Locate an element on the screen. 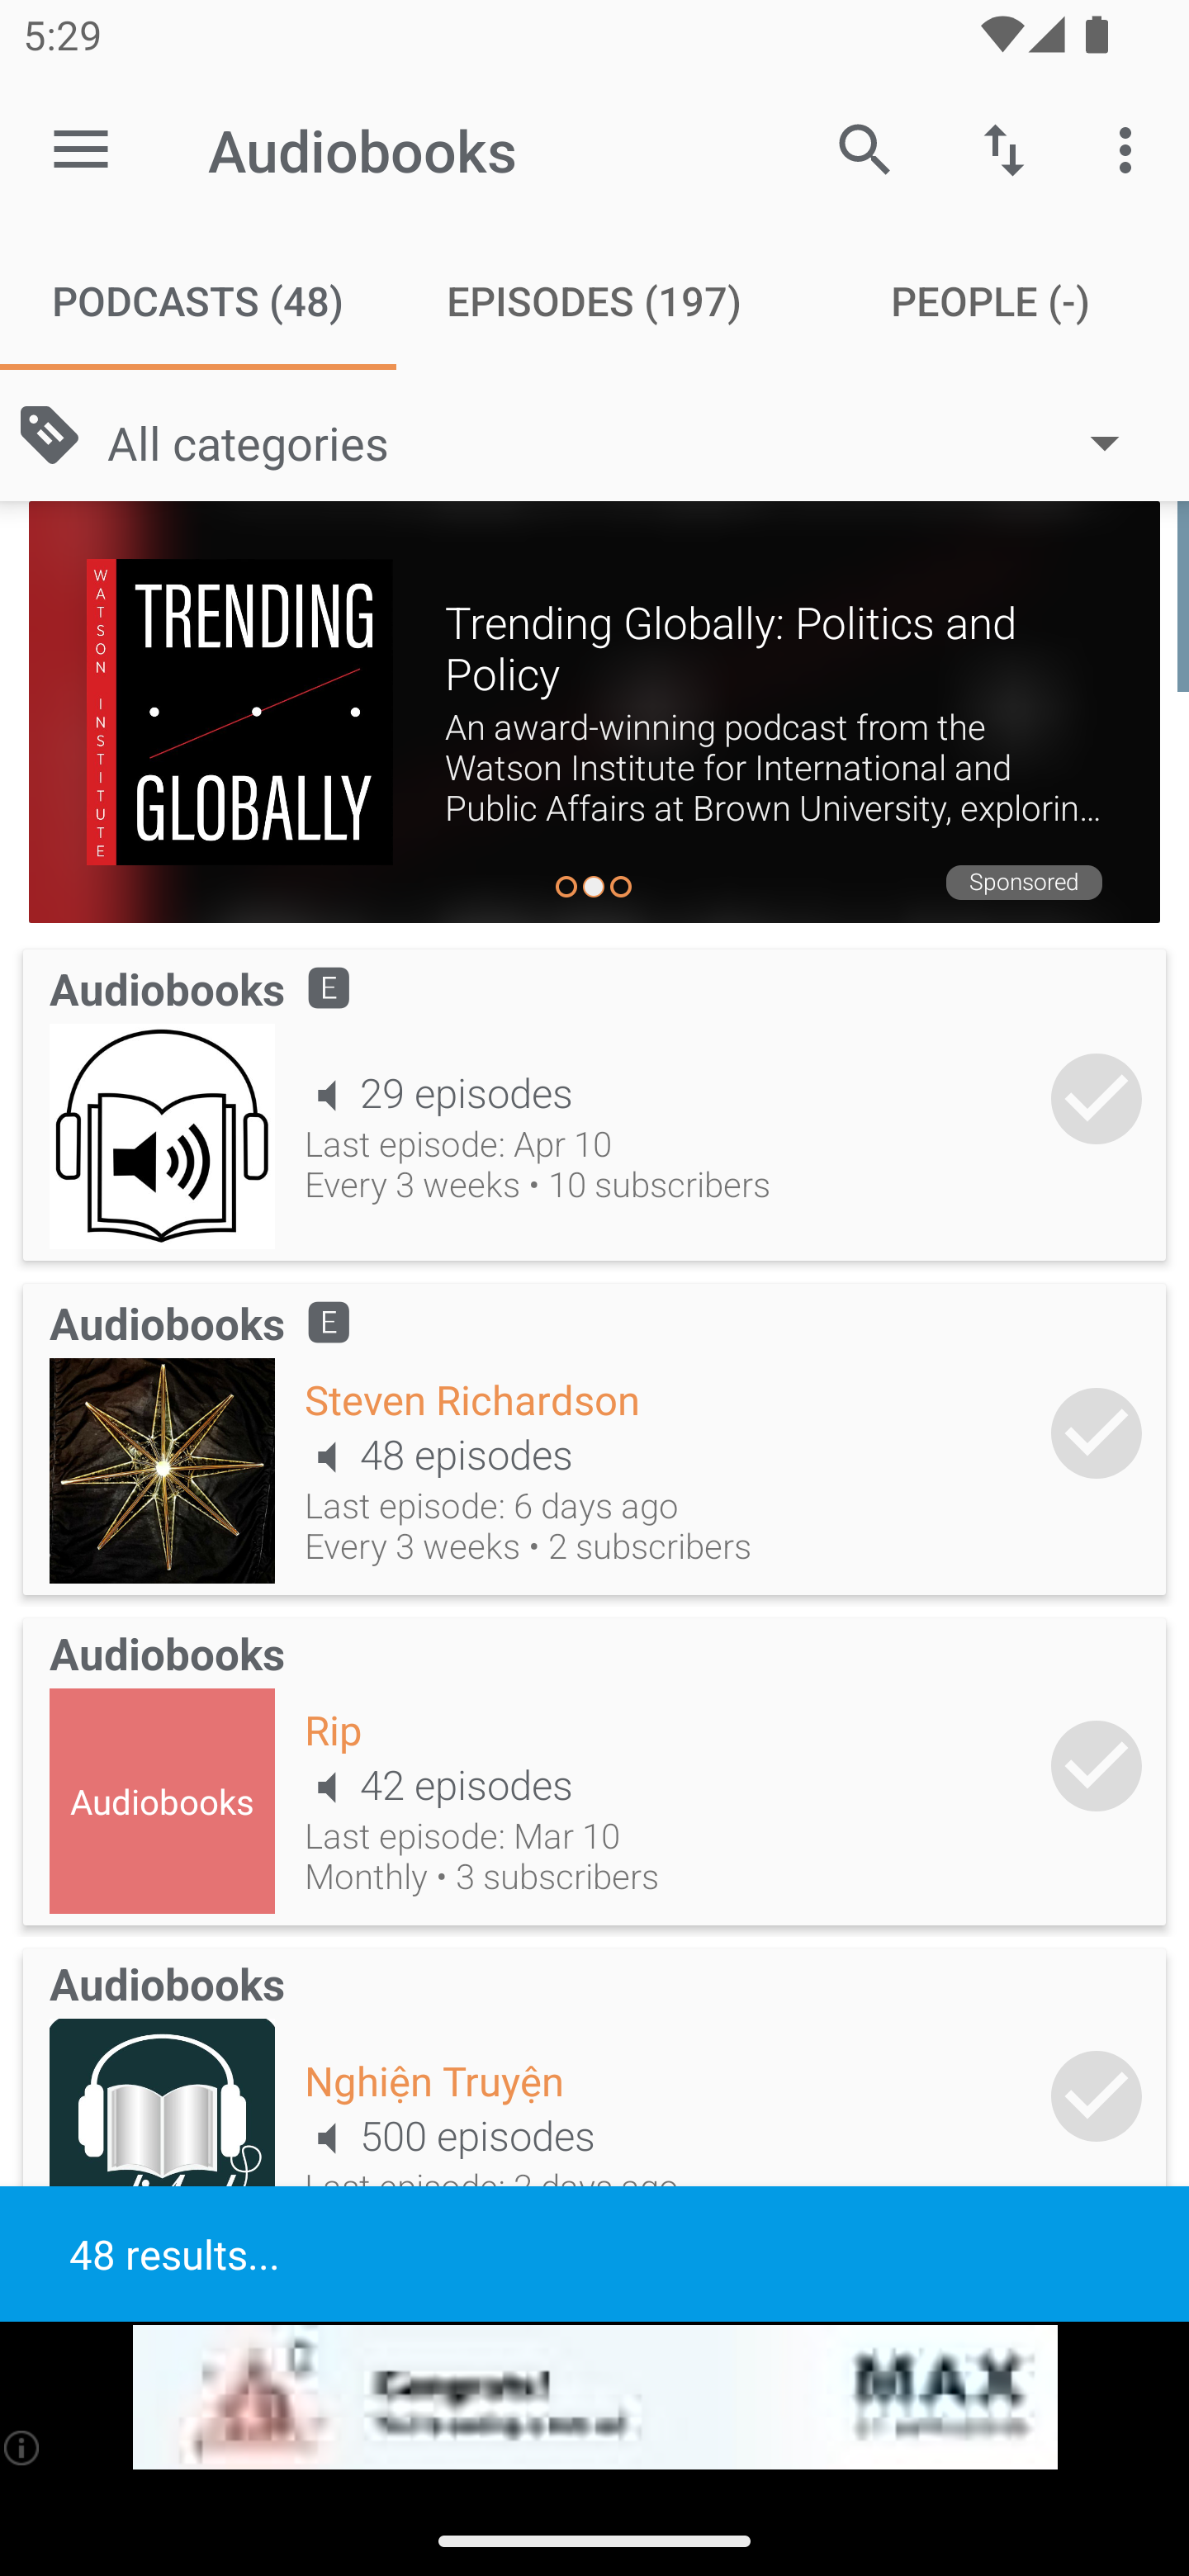 This screenshot has width=1189, height=2576. Open navigation sidebar is located at coordinates (81, 150).